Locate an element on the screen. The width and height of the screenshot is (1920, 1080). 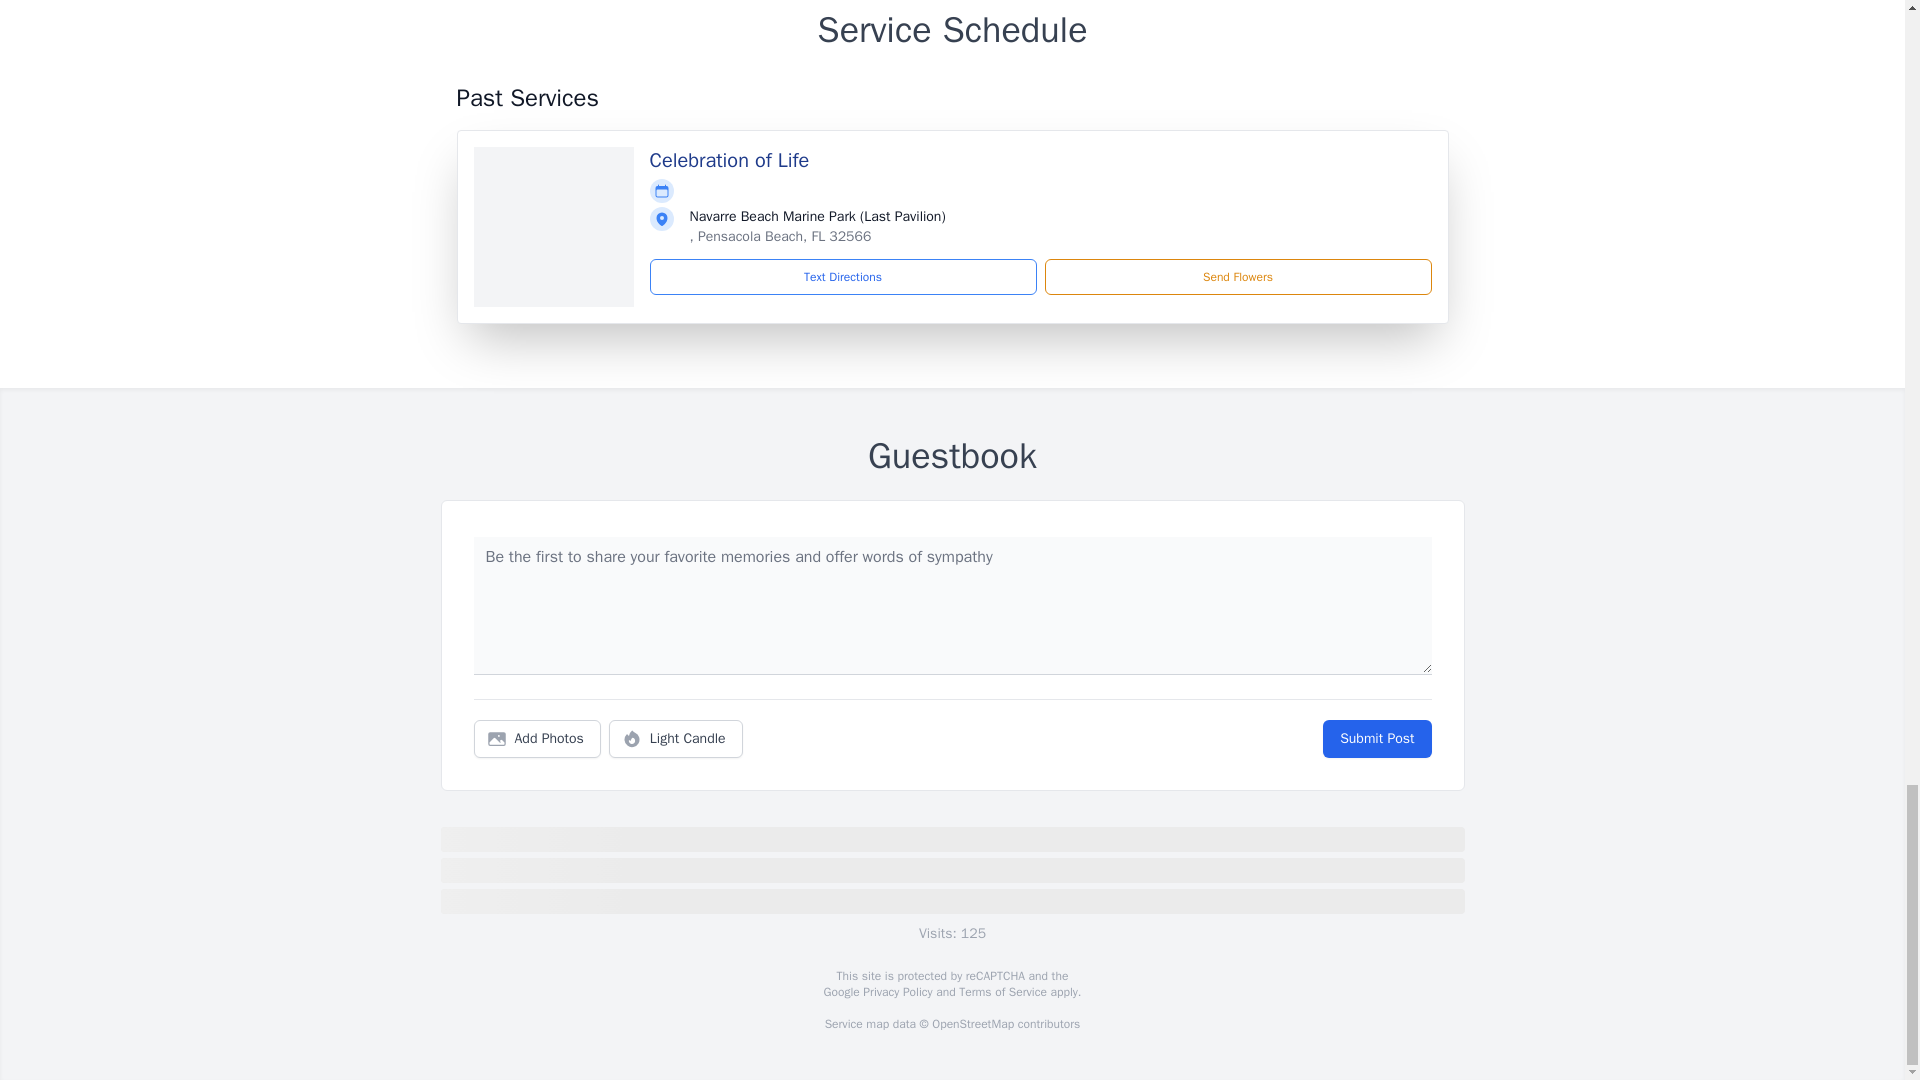
OpenStreetMap is located at coordinates (972, 1024).